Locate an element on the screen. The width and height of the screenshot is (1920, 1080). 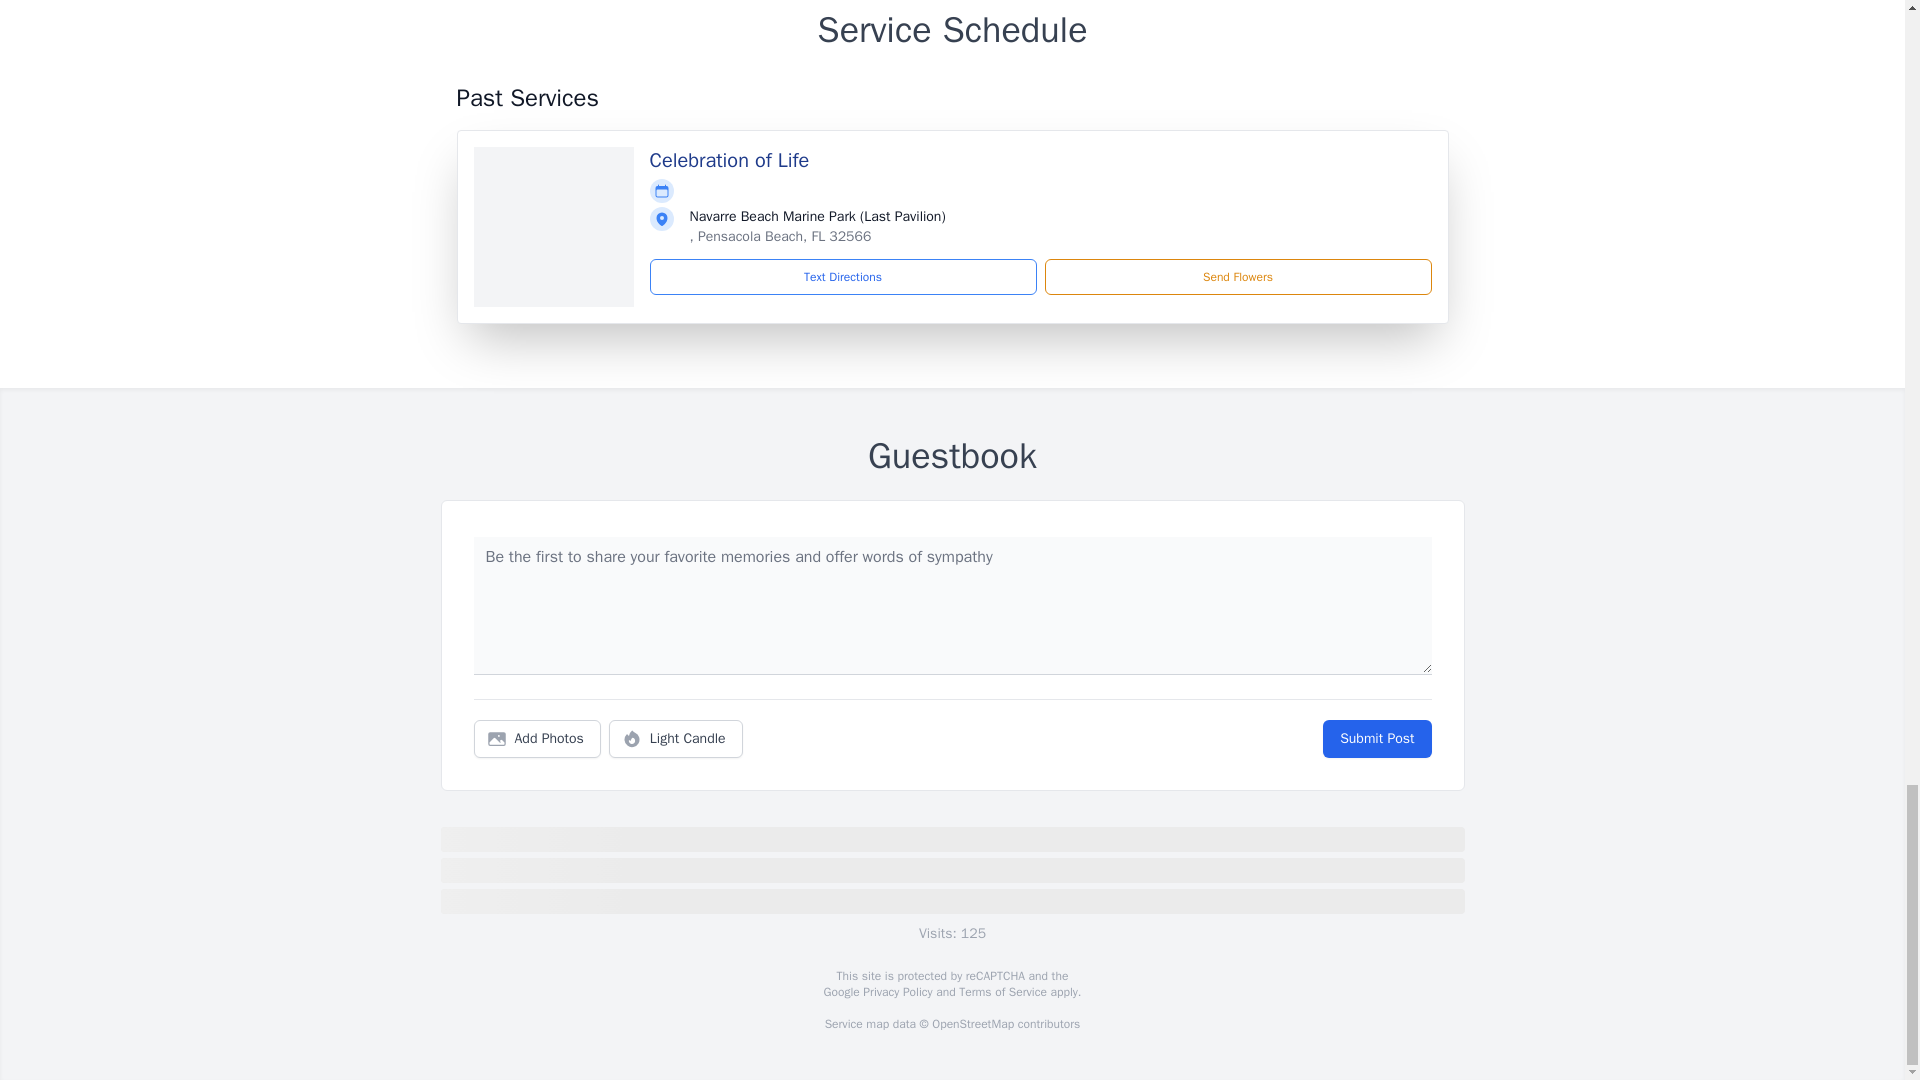
OpenStreetMap is located at coordinates (972, 1024).